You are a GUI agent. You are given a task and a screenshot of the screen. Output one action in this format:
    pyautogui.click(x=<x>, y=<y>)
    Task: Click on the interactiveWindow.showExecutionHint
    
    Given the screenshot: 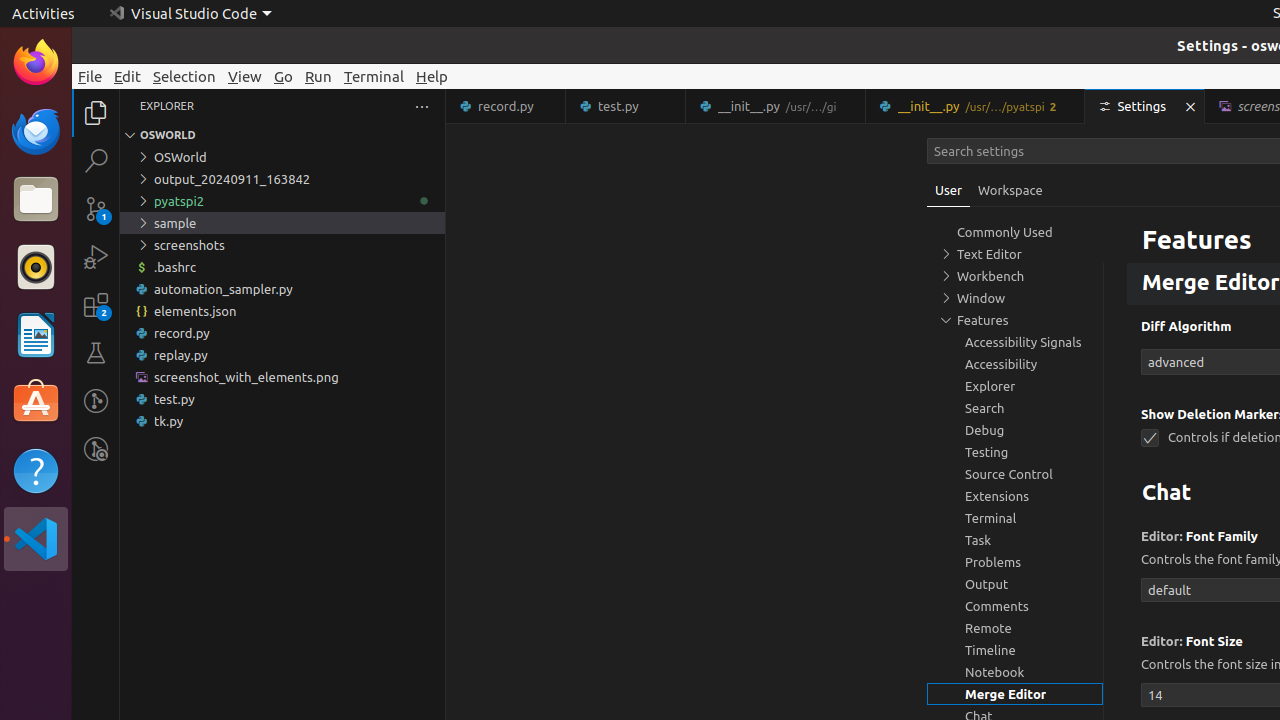 What is the action you would take?
    pyautogui.click(x=1150, y=228)
    